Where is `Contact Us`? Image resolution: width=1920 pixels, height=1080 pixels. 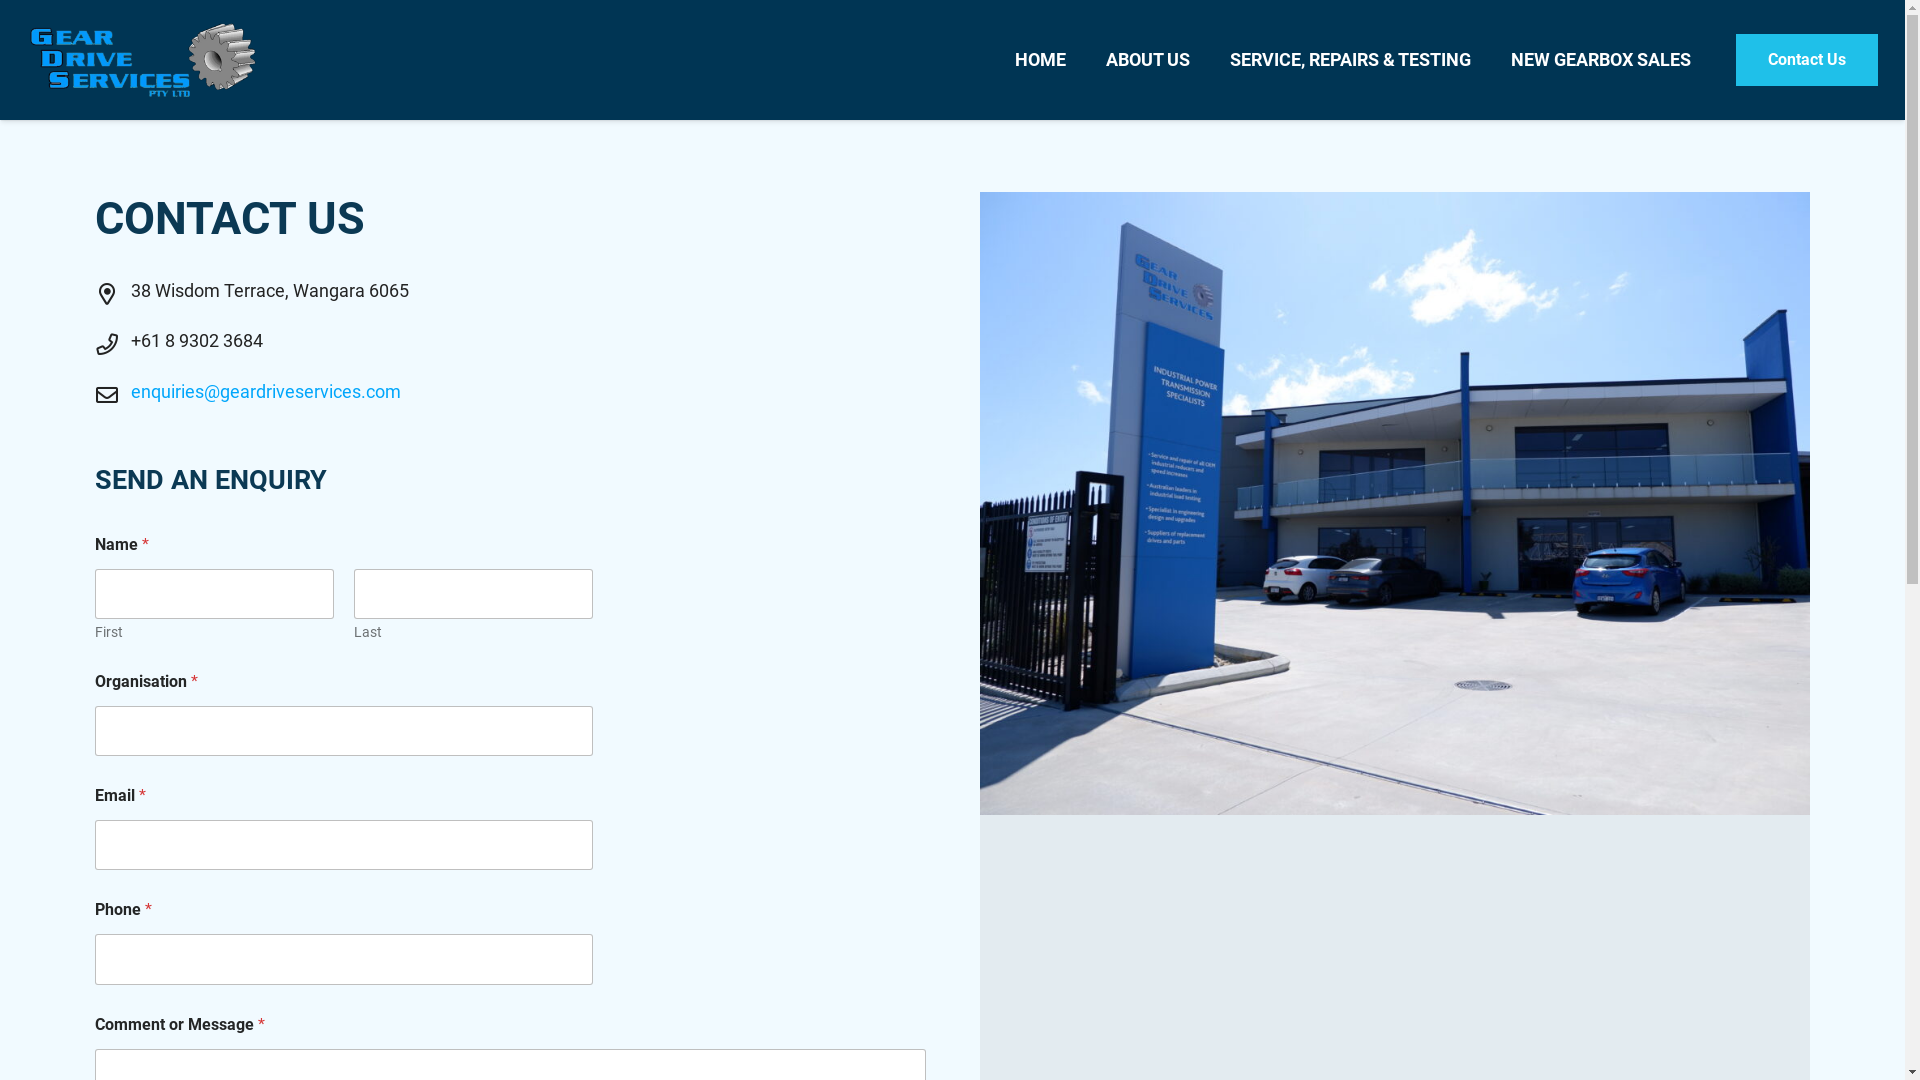 Contact Us is located at coordinates (1807, 60).